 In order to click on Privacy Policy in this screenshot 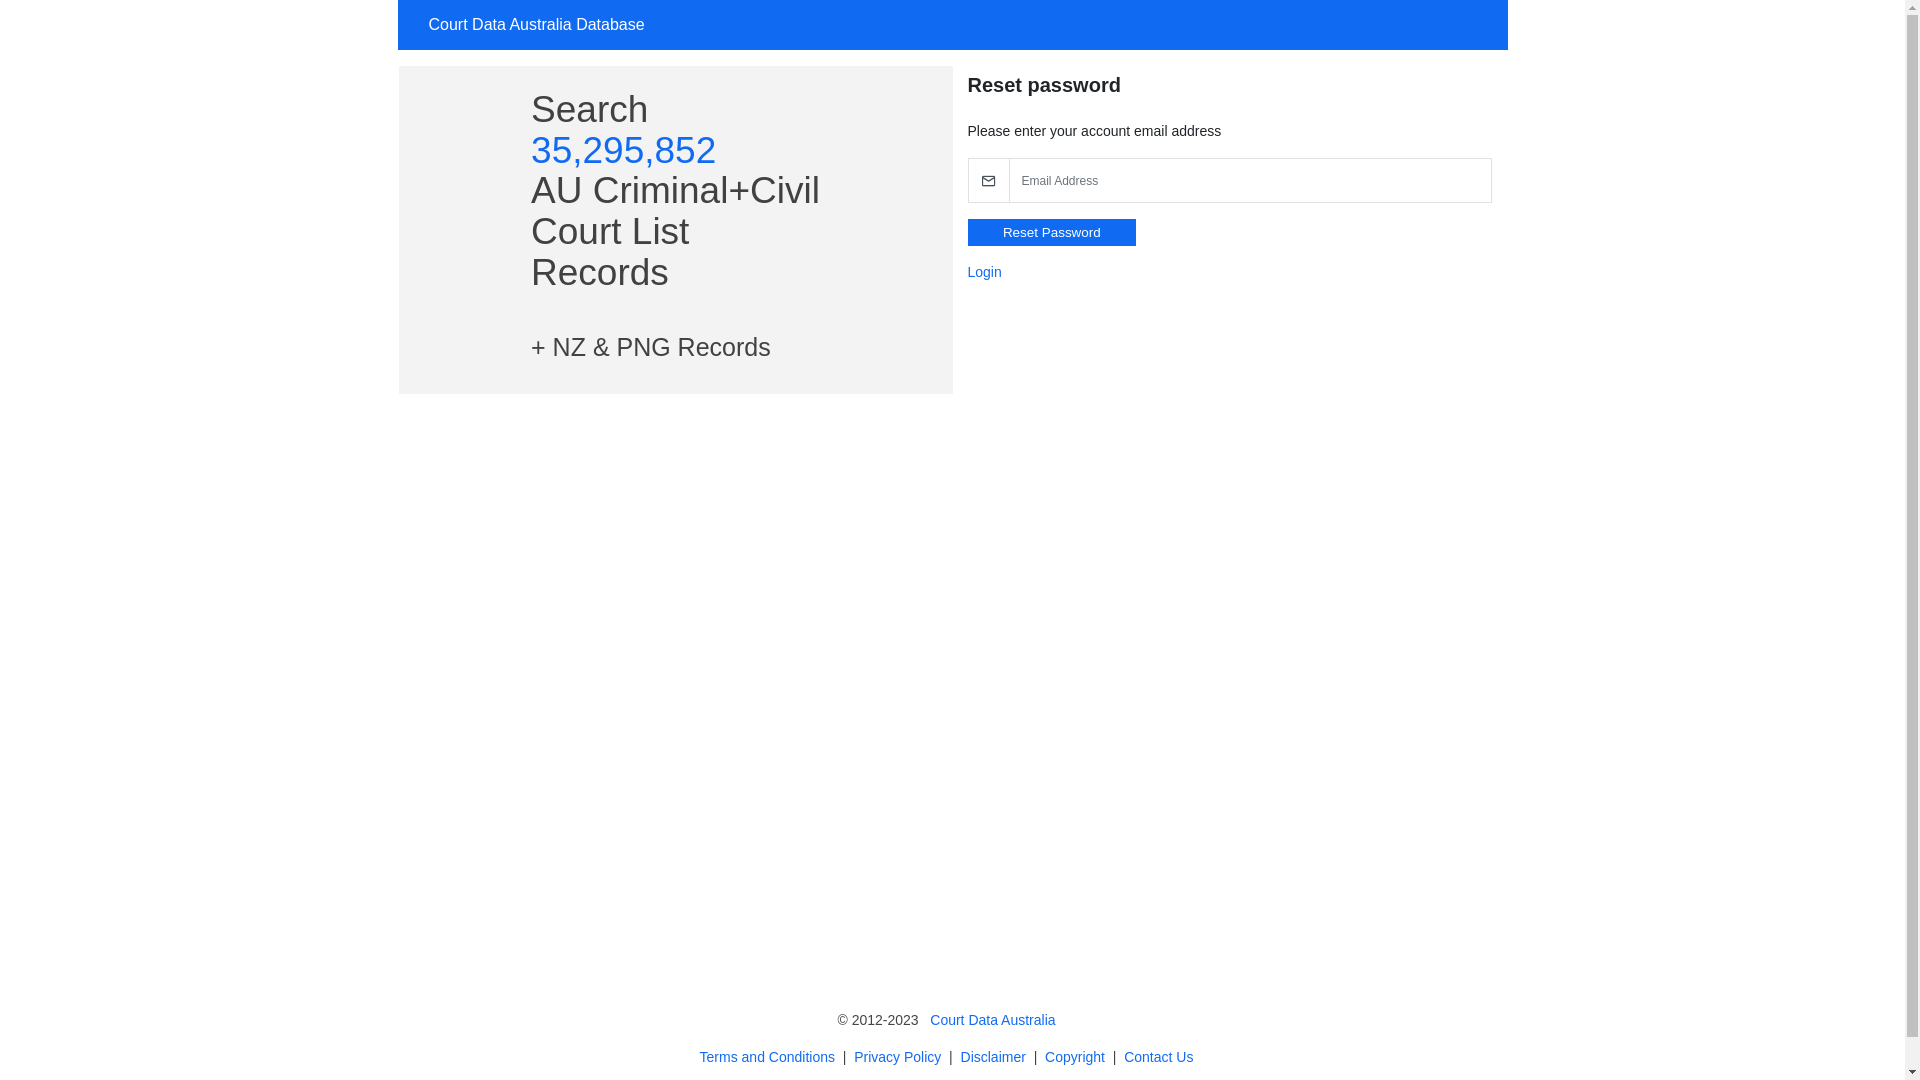, I will do `click(898, 1057)`.